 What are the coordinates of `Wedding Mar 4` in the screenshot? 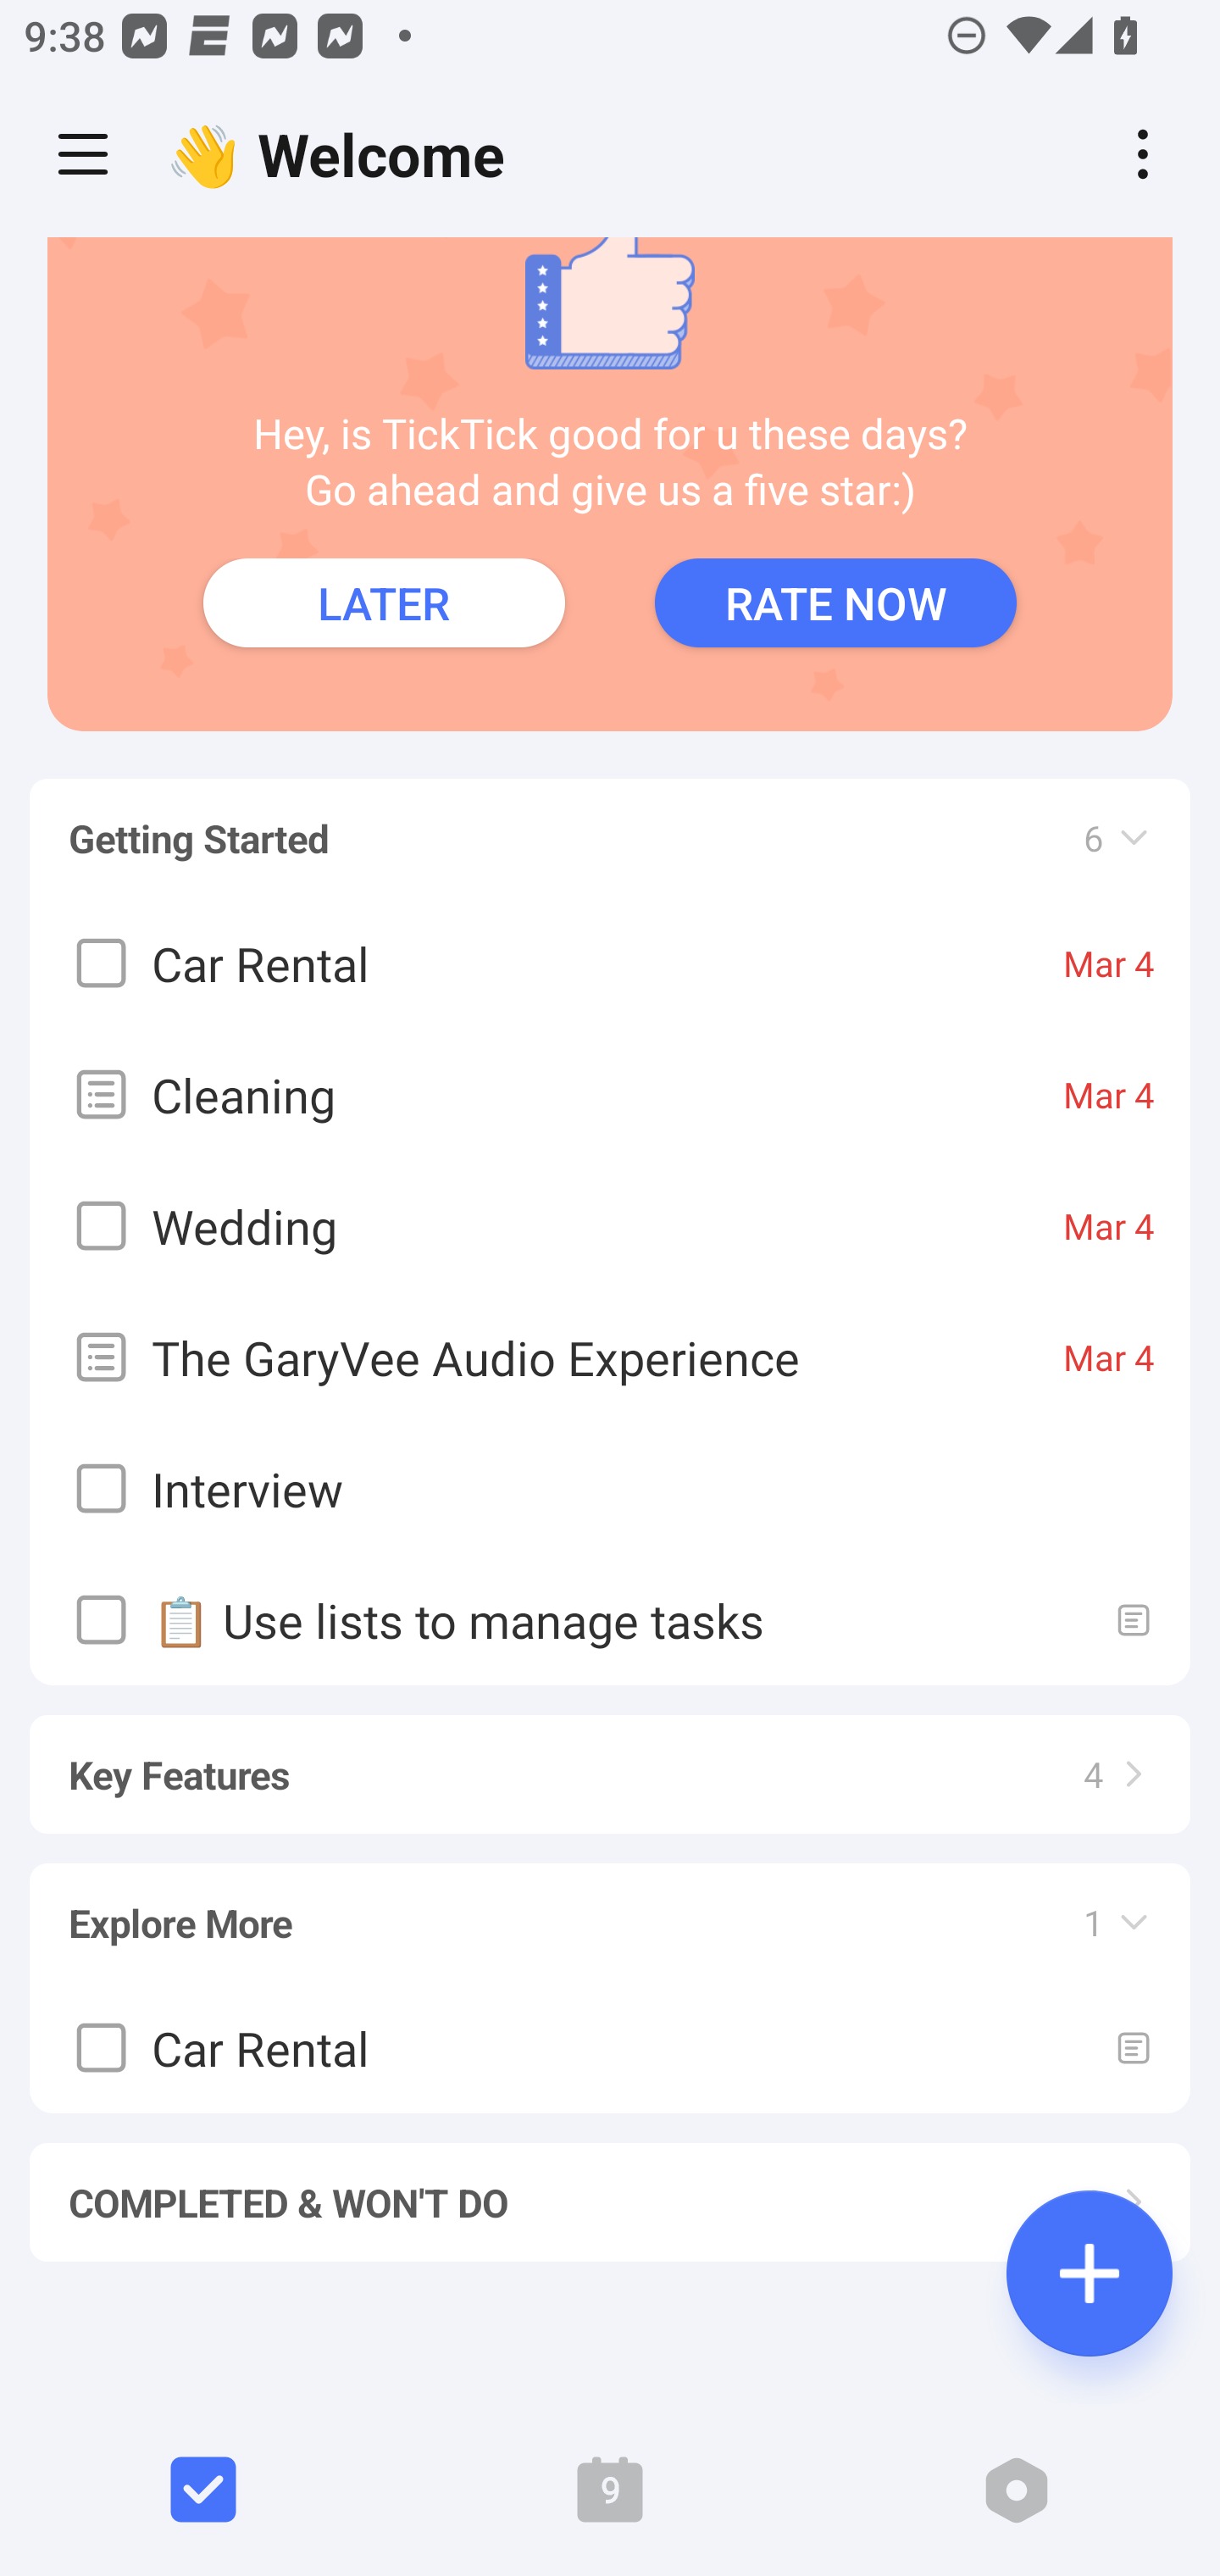 It's located at (610, 1225).